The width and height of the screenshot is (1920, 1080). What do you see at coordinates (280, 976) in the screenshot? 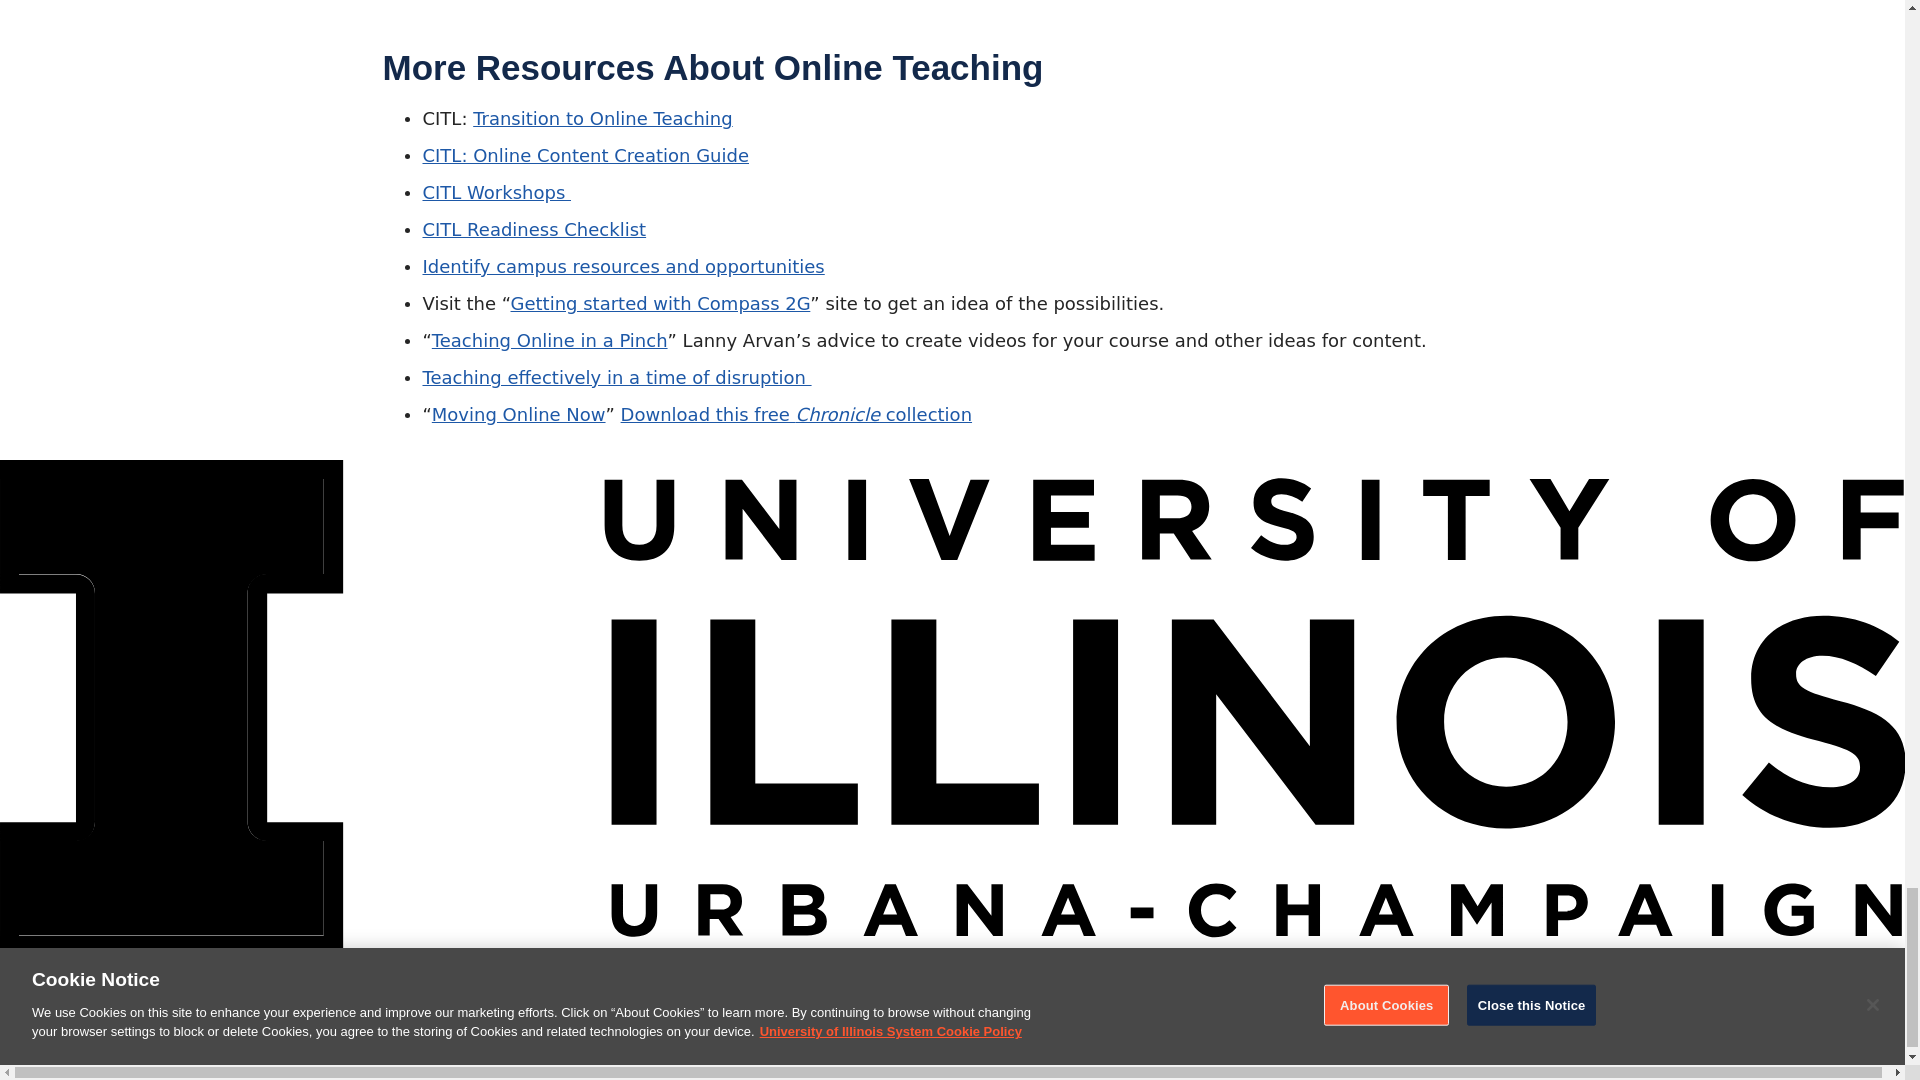
I see `Gies Teaching Excellence Guides and Resources` at bounding box center [280, 976].